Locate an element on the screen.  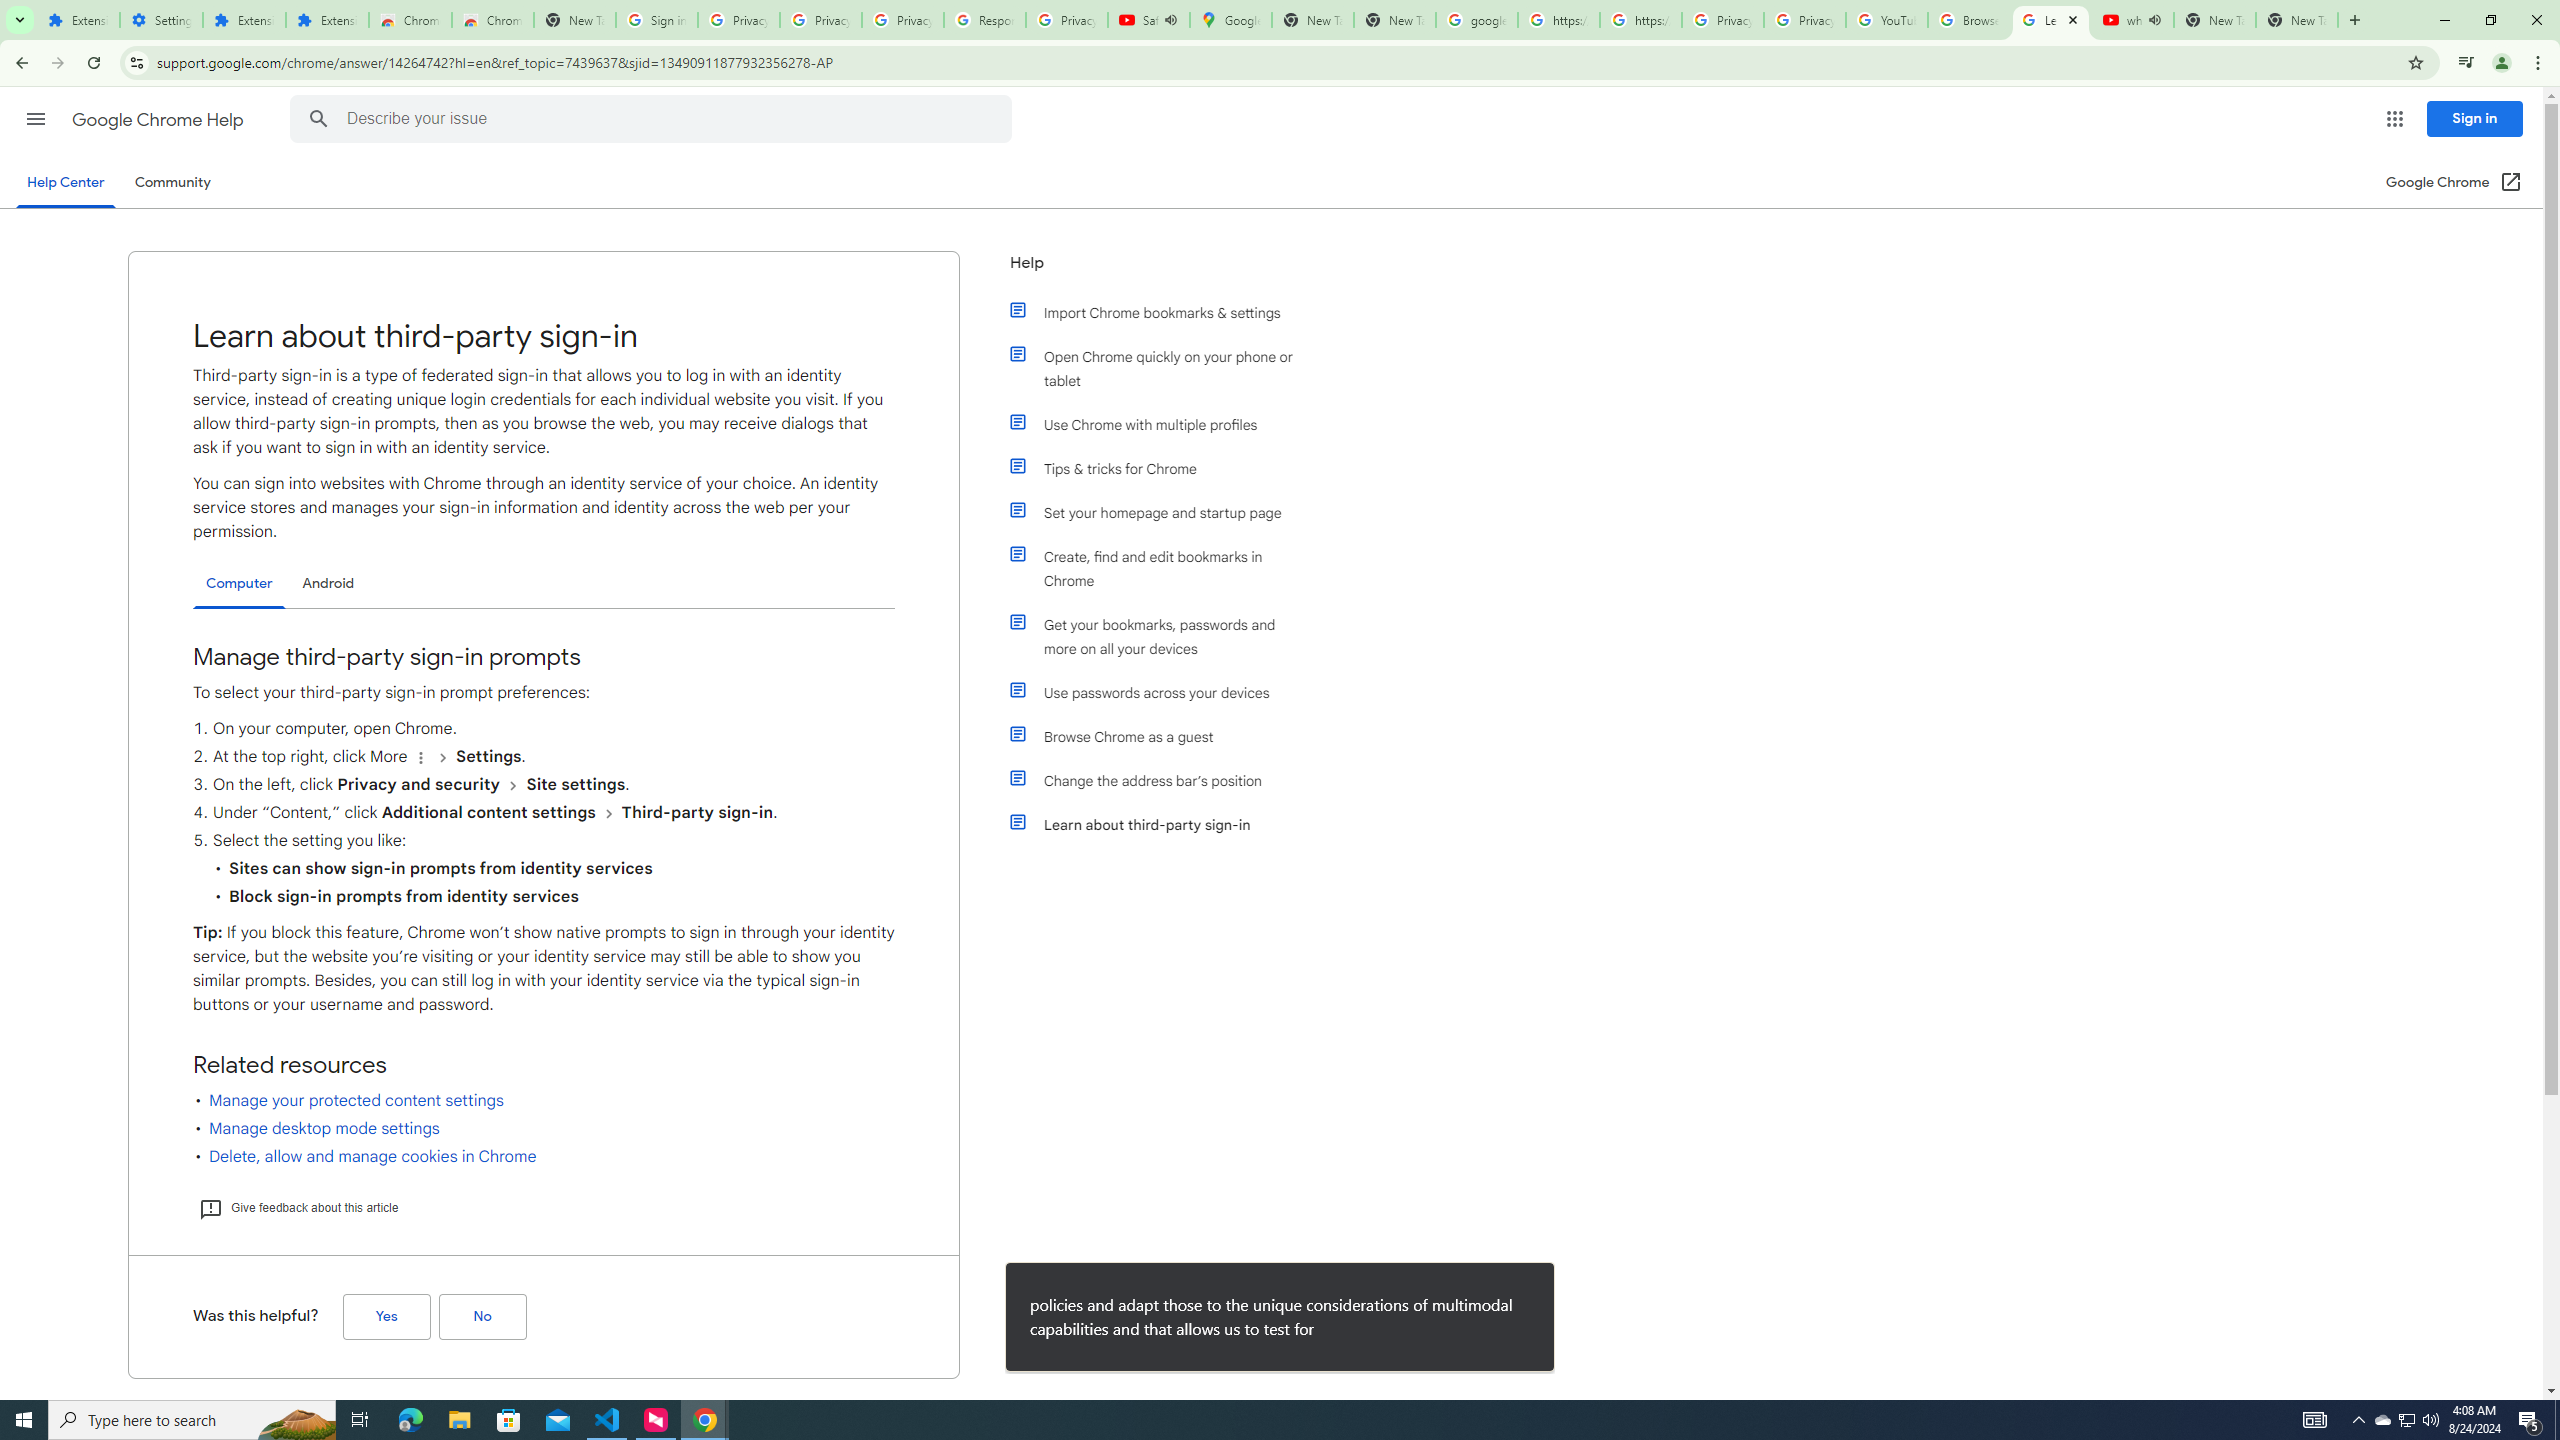
No (Was this helpful?) is located at coordinates (482, 1317).